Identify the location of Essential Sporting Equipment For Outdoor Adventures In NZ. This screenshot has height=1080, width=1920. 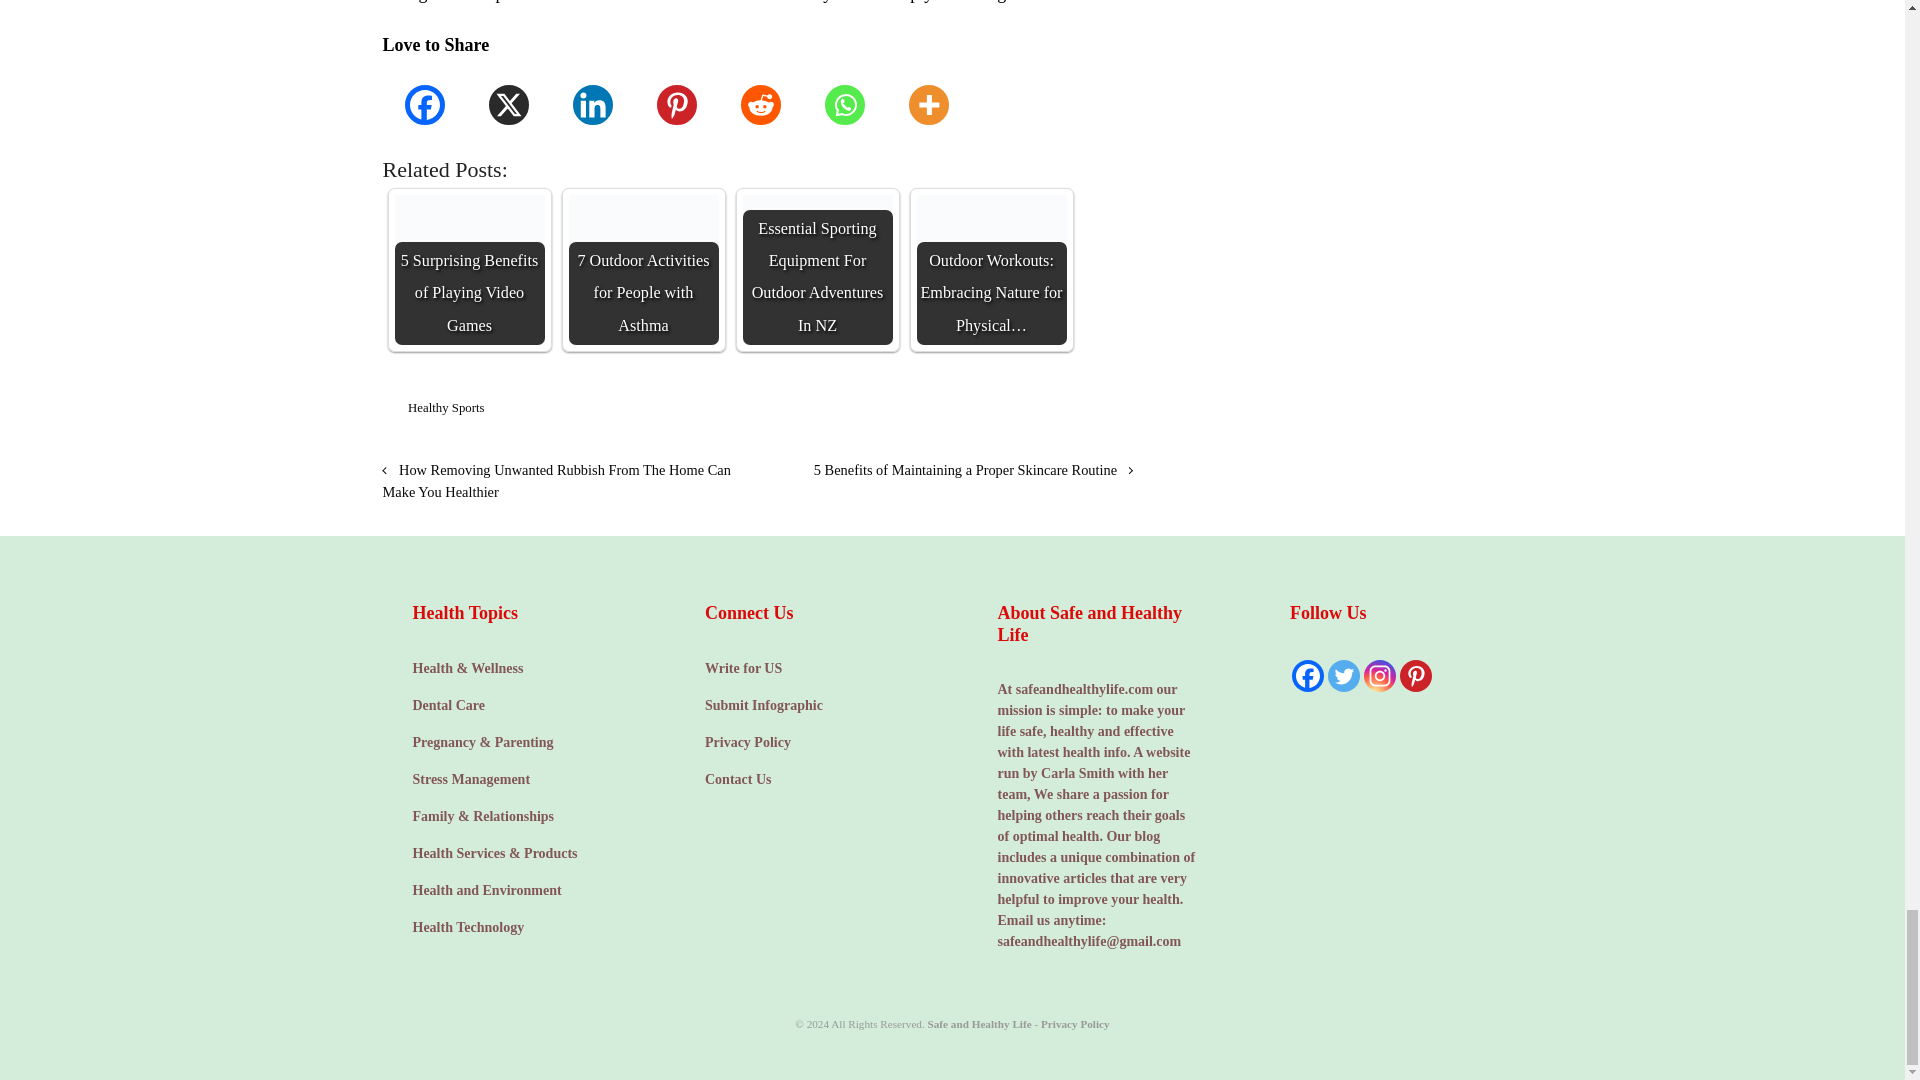
(816, 270).